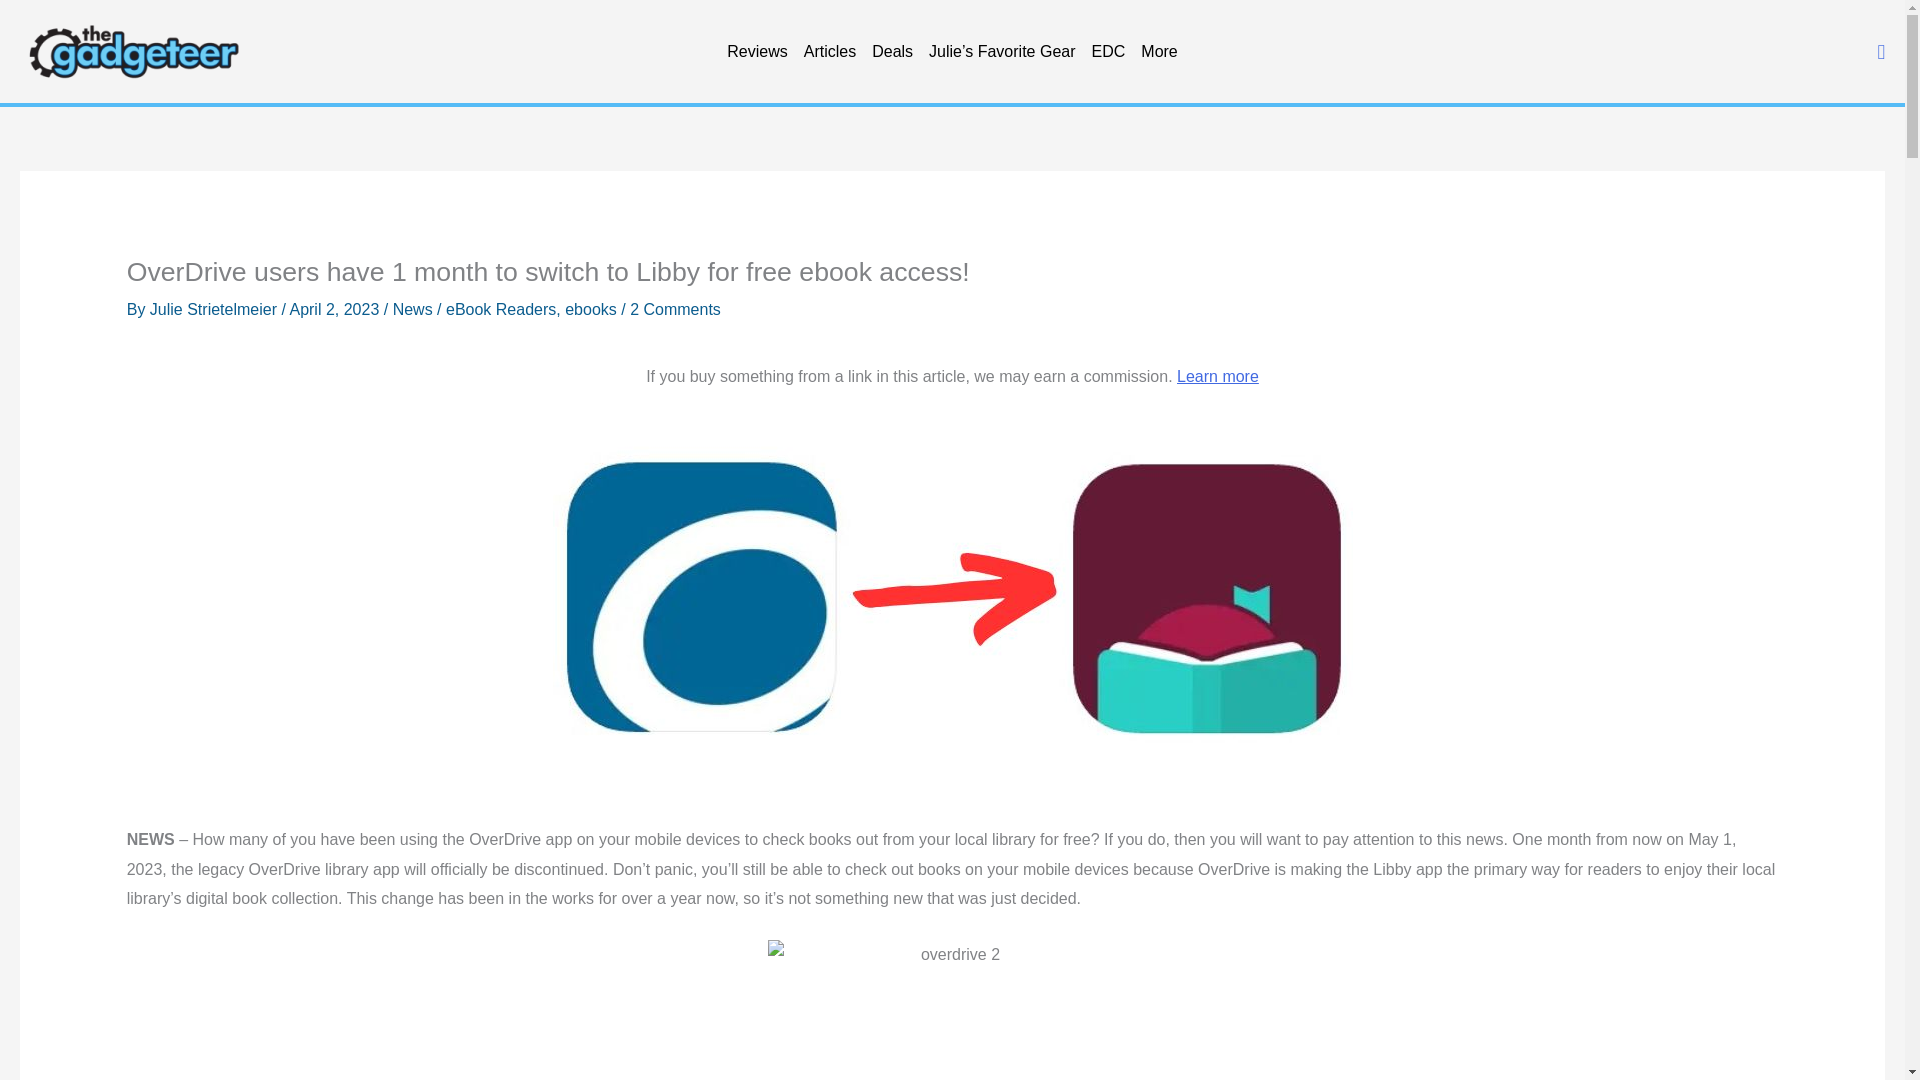 The width and height of the screenshot is (1920, 1080). What do you see at coordinates (830, 52) in the screenshot?
I see `Articles` at bounding box center [830, 52].